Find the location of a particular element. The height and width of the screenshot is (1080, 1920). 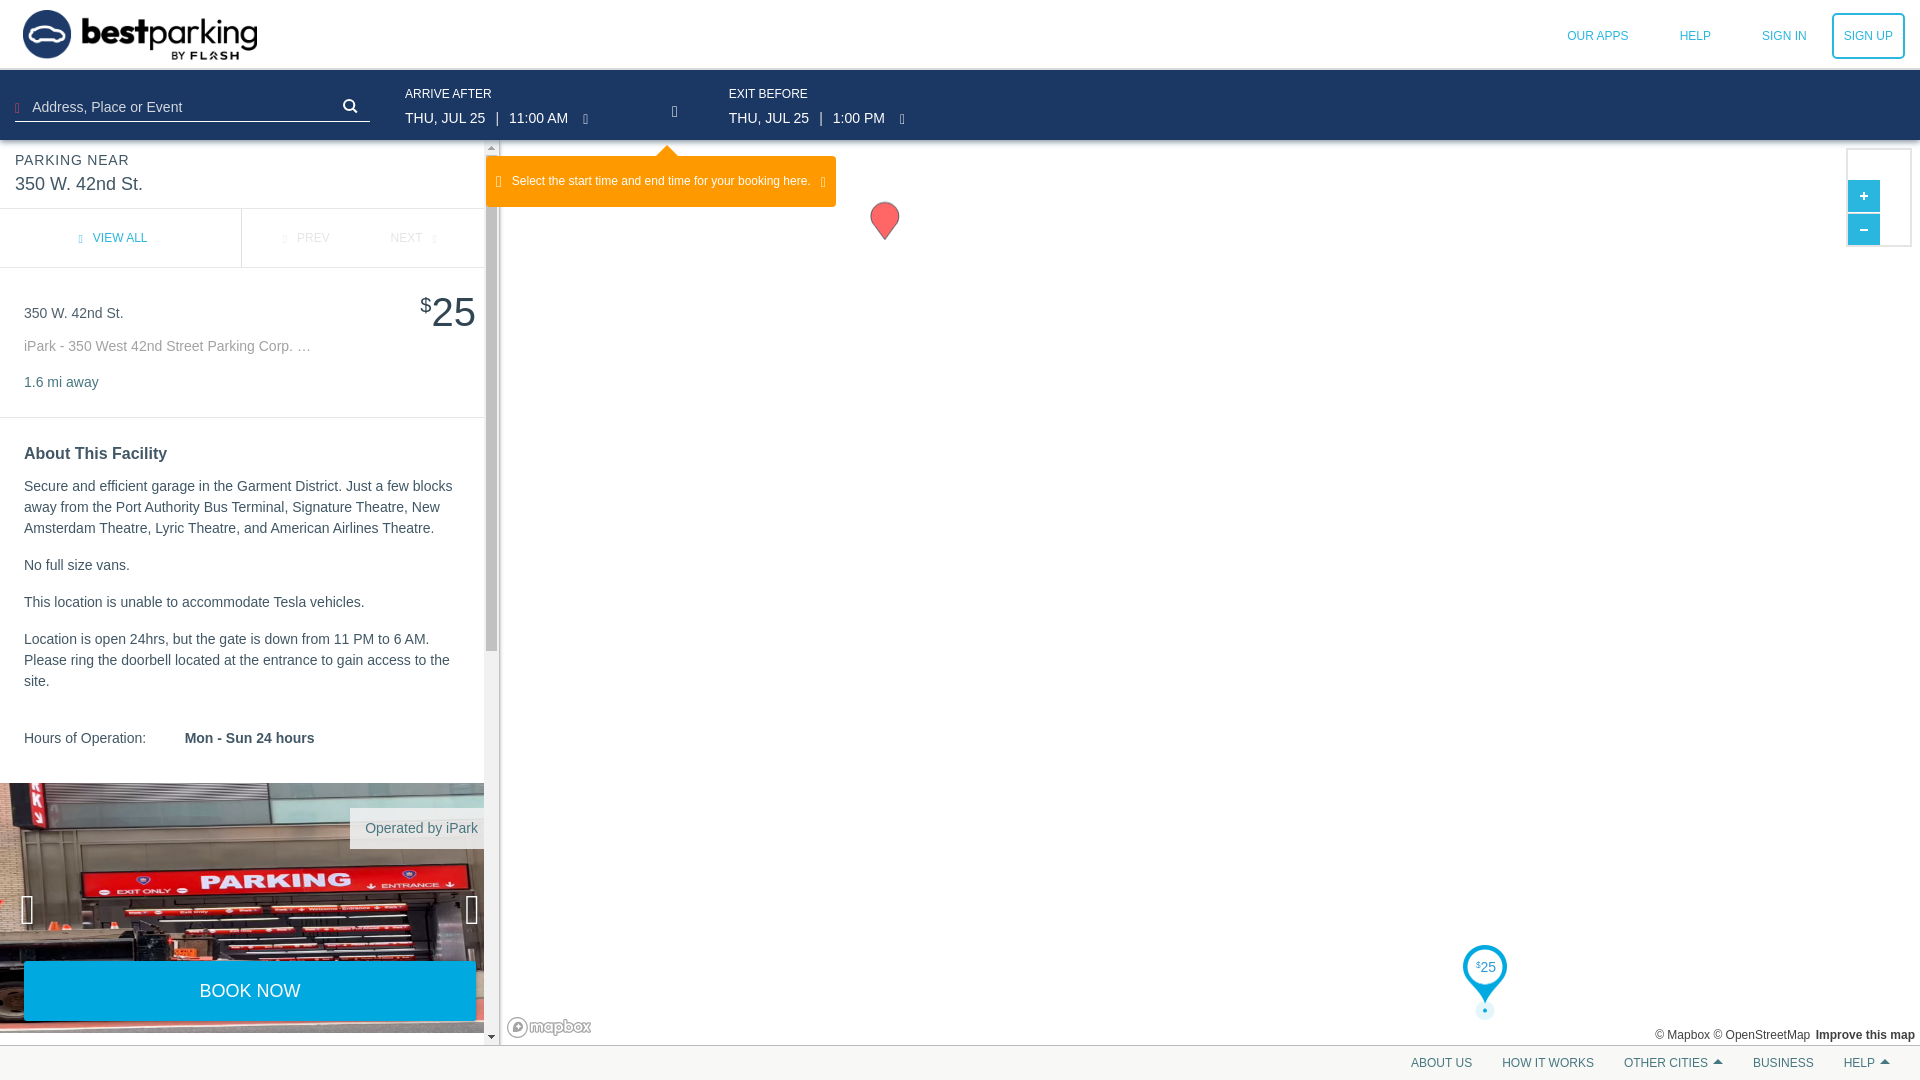

Mapbox is located at coordinates (1682, 1035).